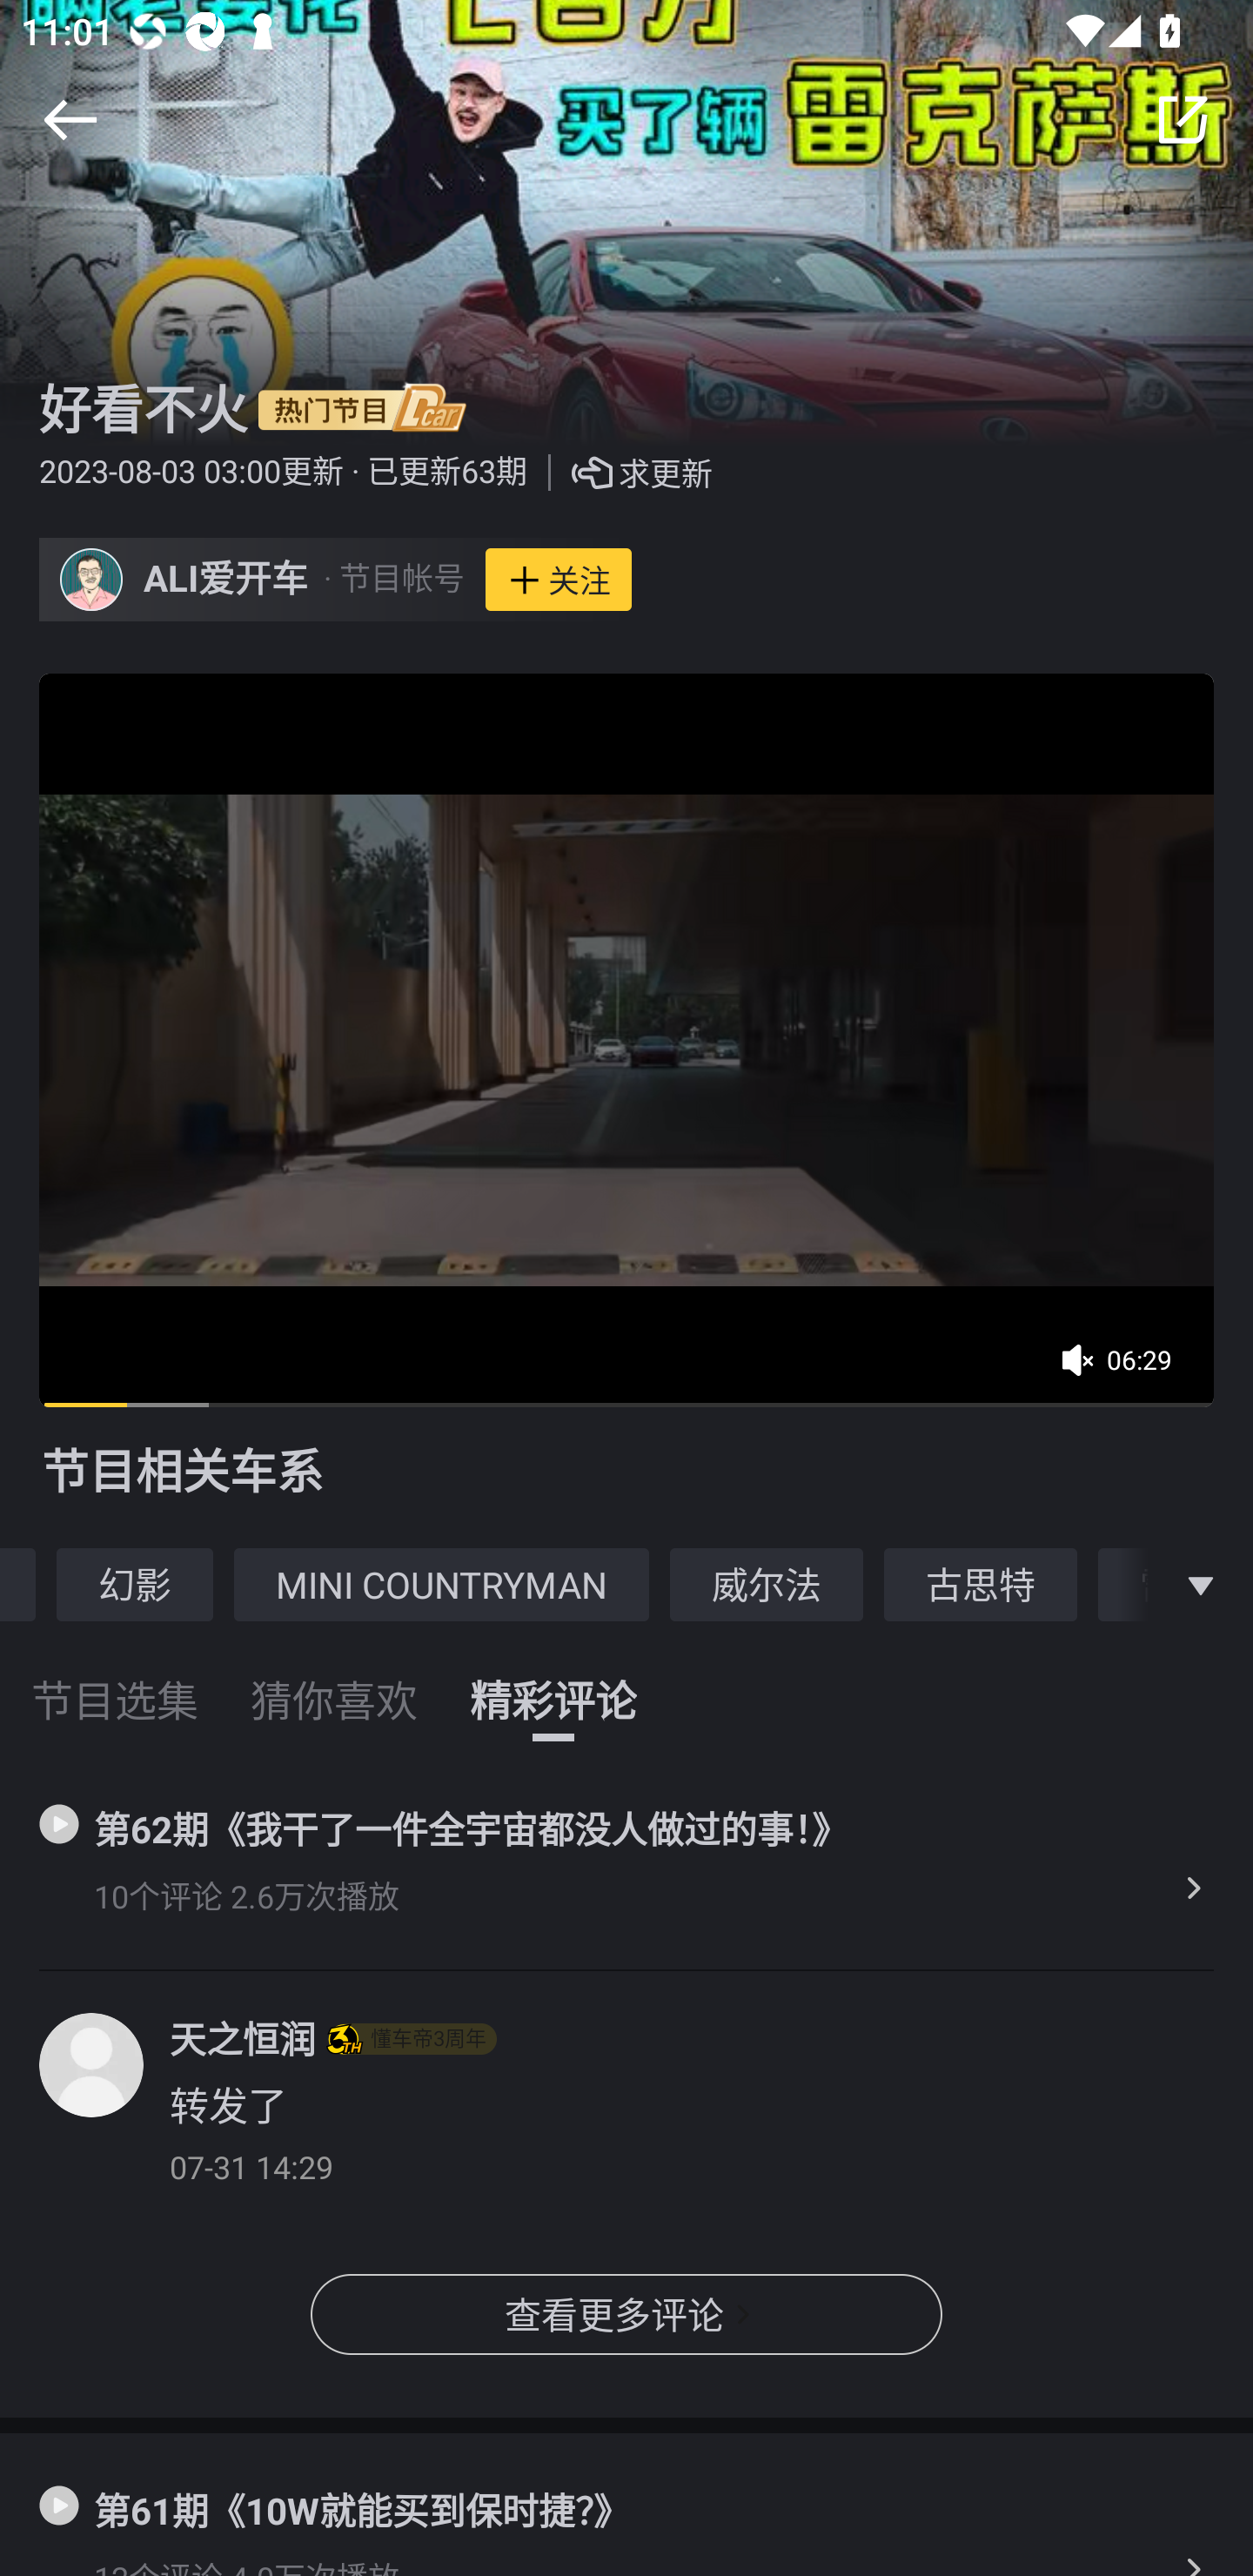 This screenshot has height=2576, width=1253. What do you see at coordinates (412, 2038) in the screenshot?
I see `懂车帝3周年` at bounding box center [412, 2038].